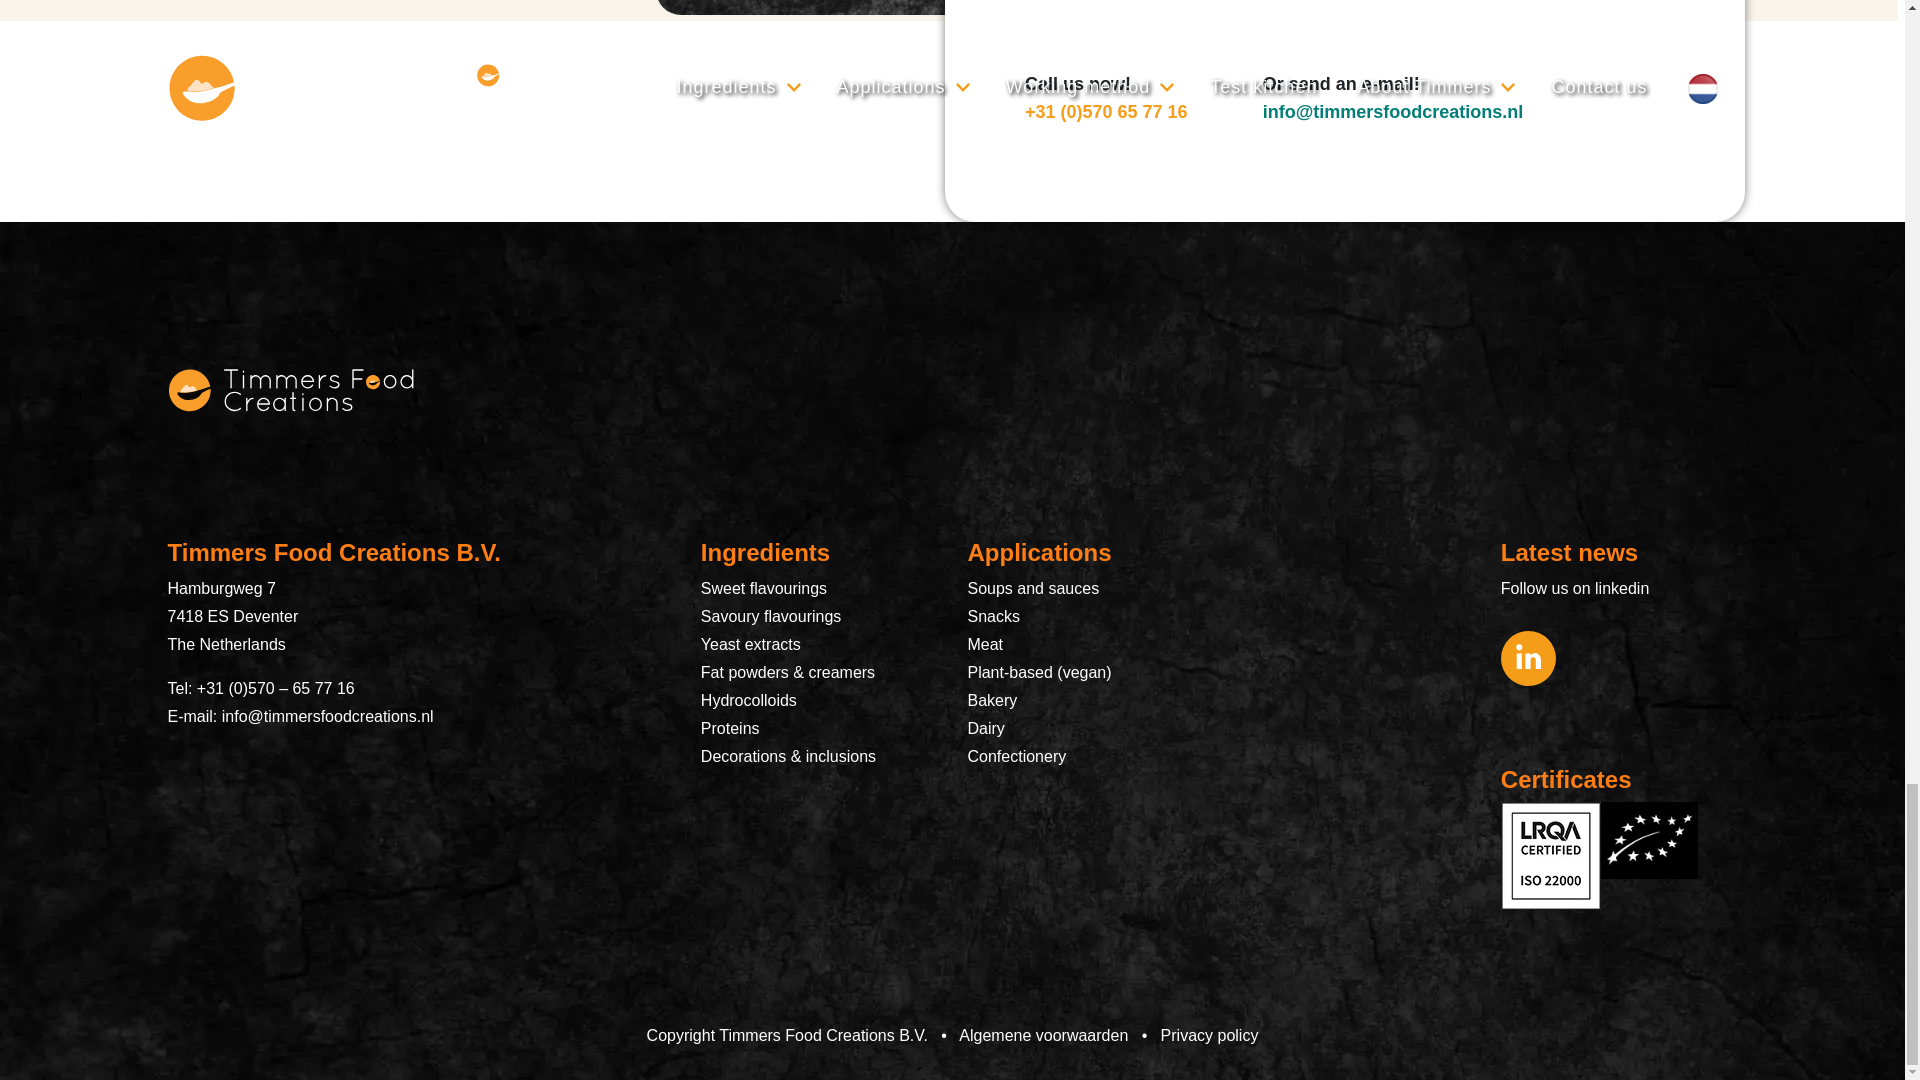 Image resolution: width=1920 pixels, height=1080 pixels. I want to click on Savoury flavourings, so click(771, 616).